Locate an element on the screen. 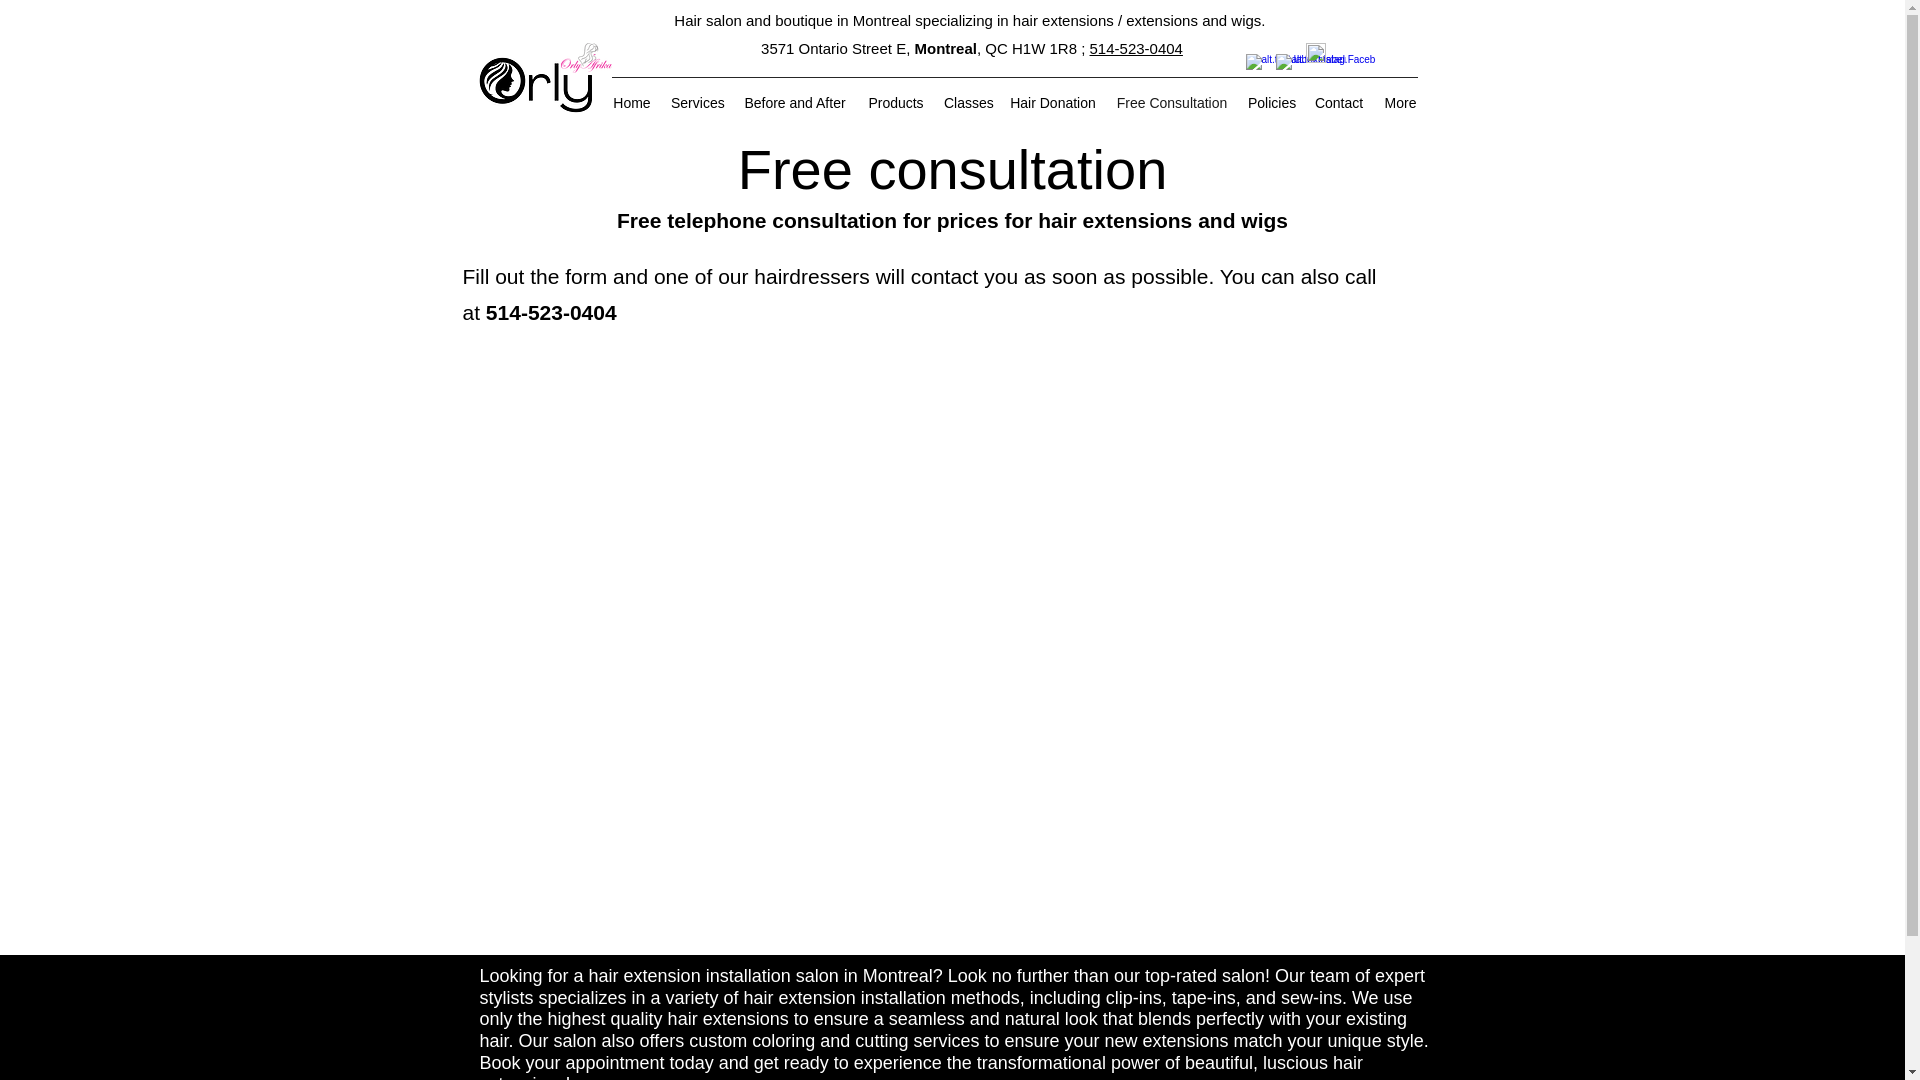  Before and After is located at coordinates (794, 102).